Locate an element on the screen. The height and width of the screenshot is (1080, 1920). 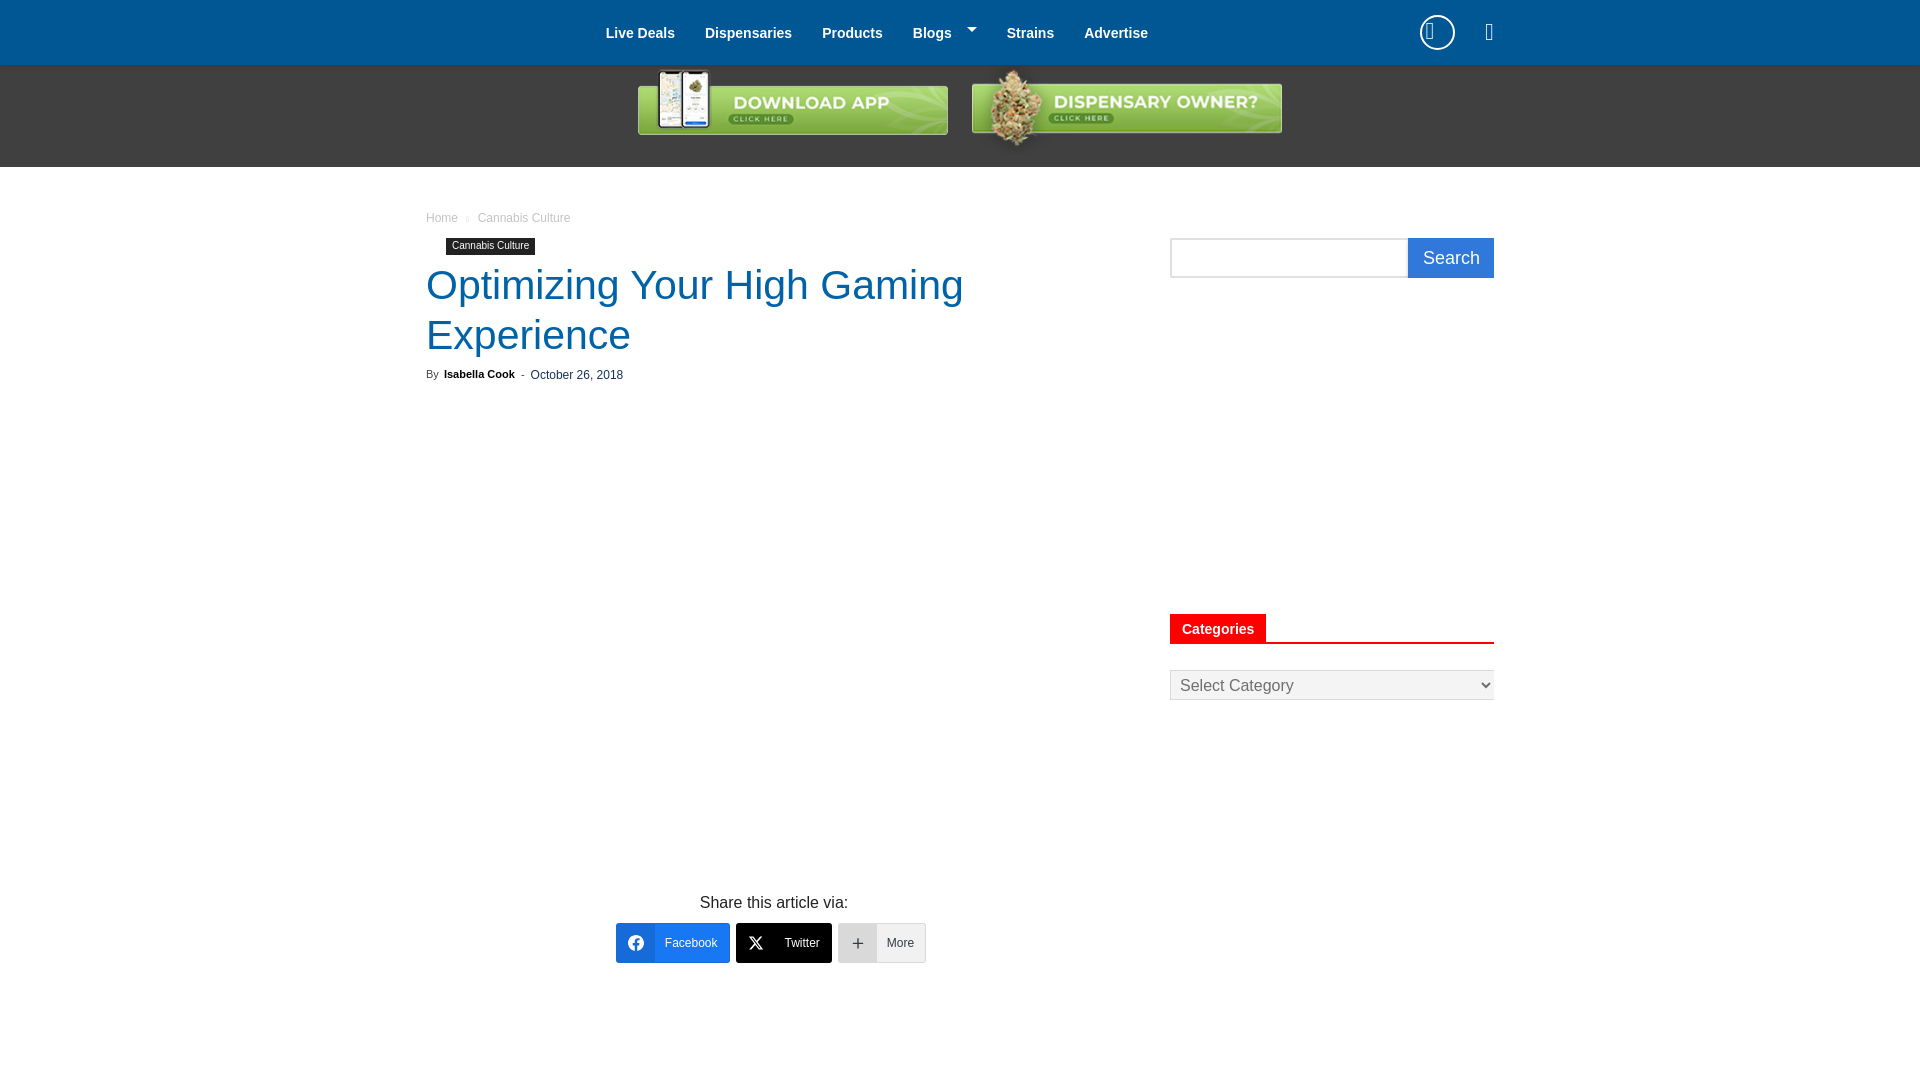
Isabella Cook is located at coordinates (478, 374).